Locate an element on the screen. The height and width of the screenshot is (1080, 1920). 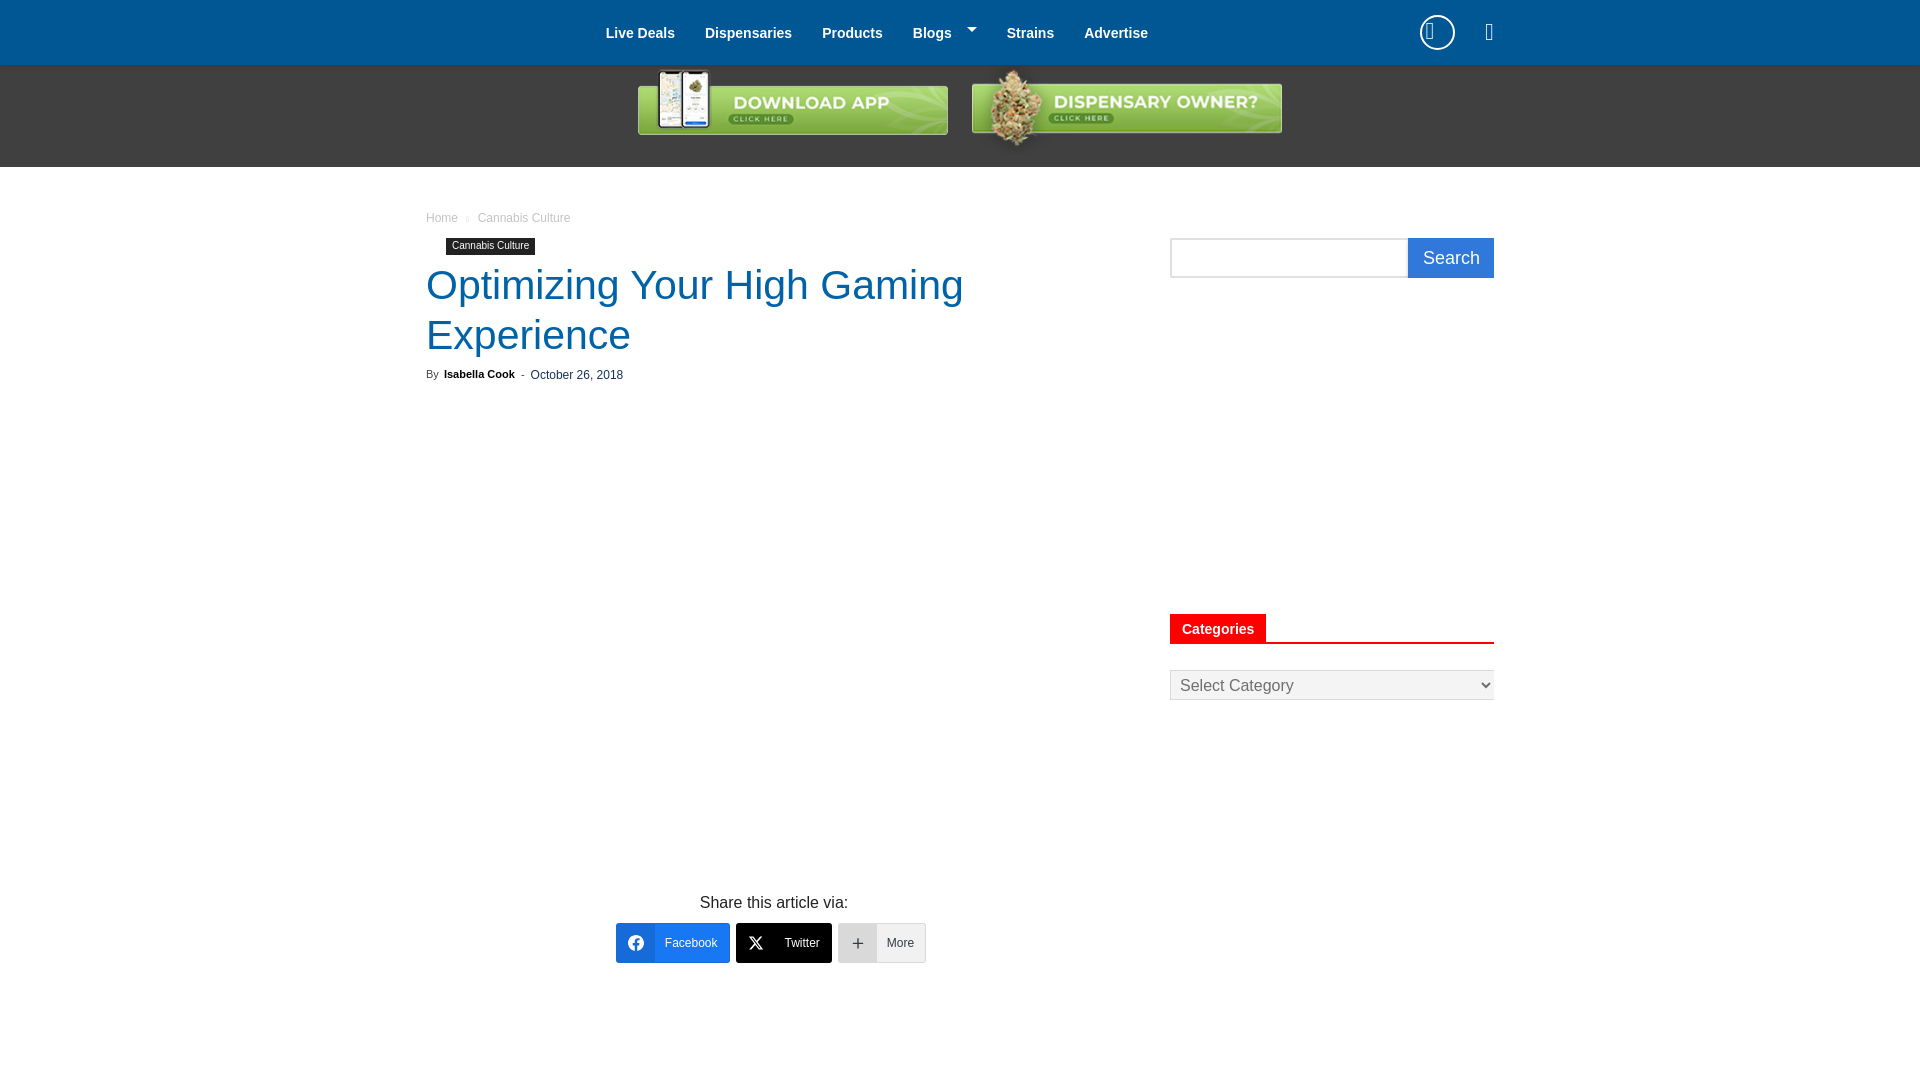
Isabella Cook is located at coordinates (478, 374).